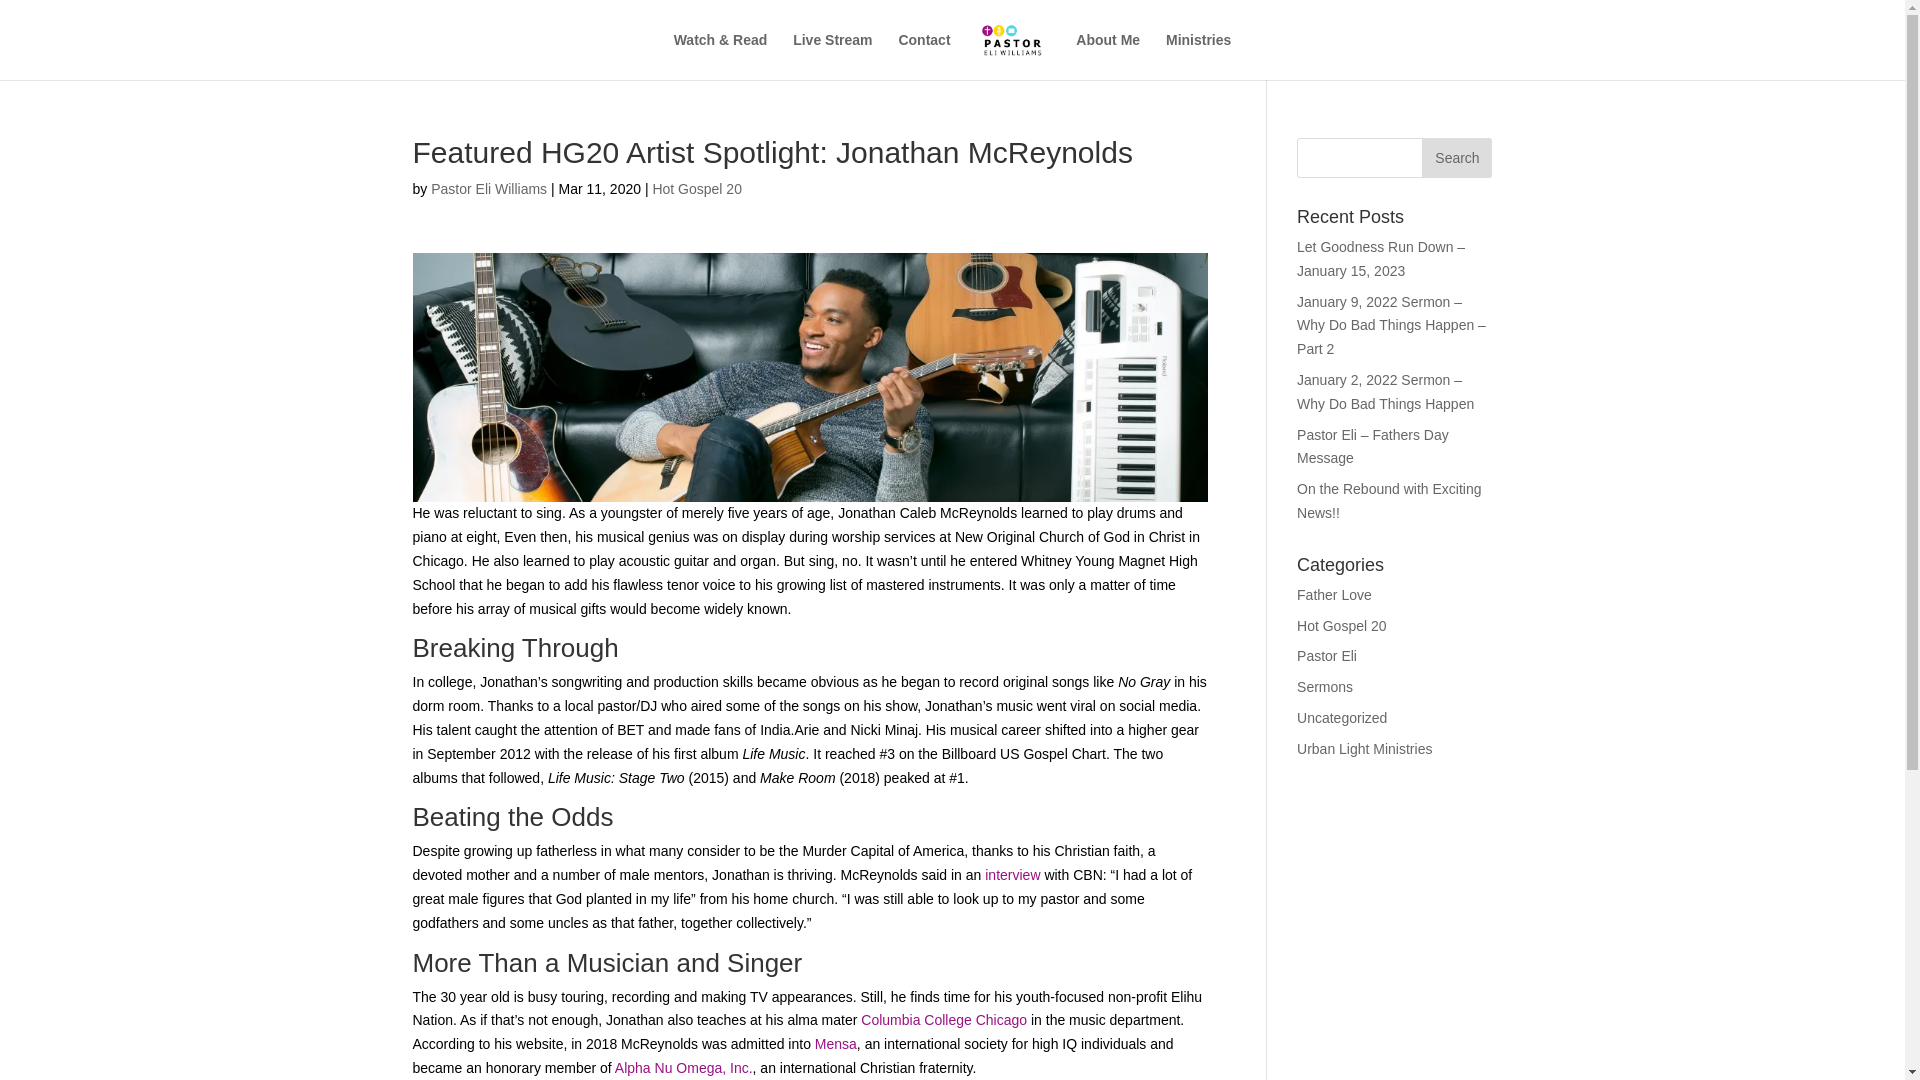 The height and width of the screenshot is (1080, 1920). What do you see at coordinates (944, 1020) in the screenshot?
I see `Columbia College Chicago` at bounding box center [944, 1020].